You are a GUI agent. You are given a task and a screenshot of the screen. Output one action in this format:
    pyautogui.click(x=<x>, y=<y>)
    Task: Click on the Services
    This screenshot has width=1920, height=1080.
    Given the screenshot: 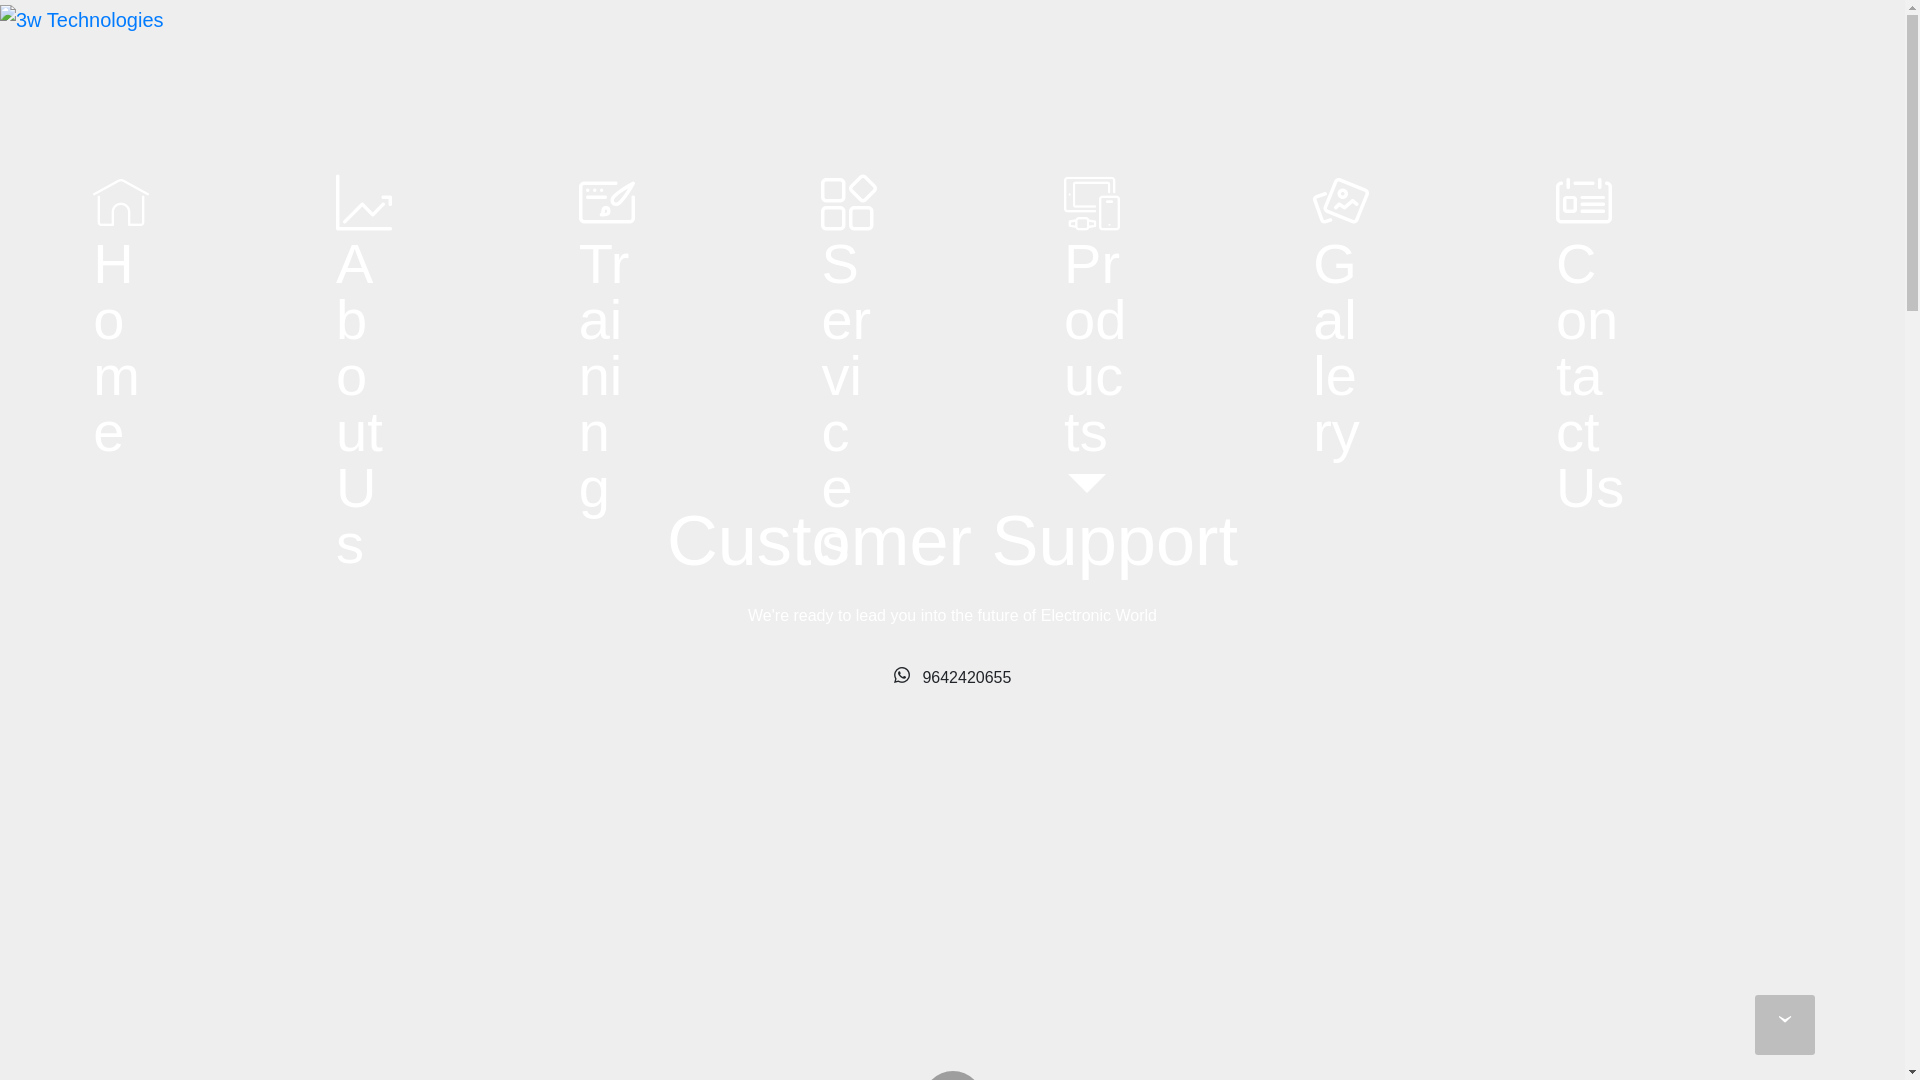 What is the action you would take?
    pyautogui.click(x=850, y=374)
    